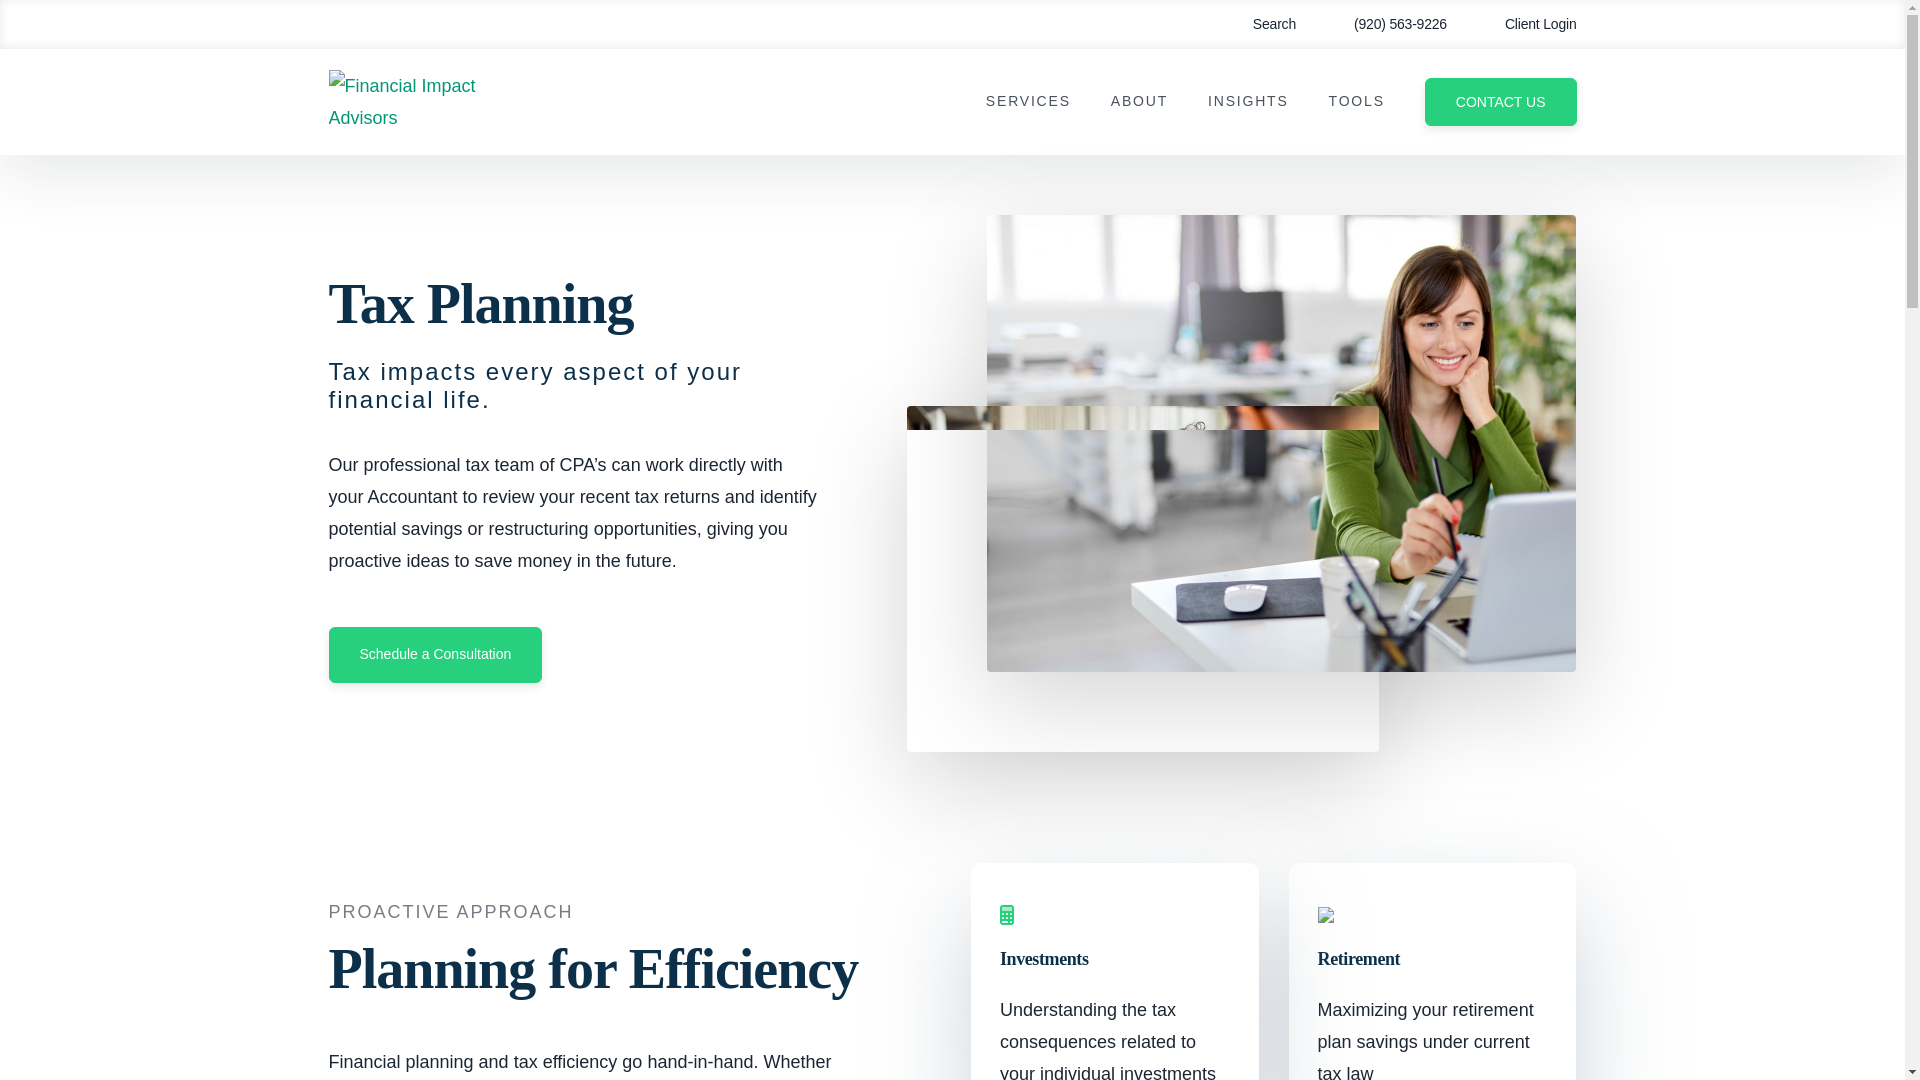  I want to click on Client Login, so click(1526, 24).